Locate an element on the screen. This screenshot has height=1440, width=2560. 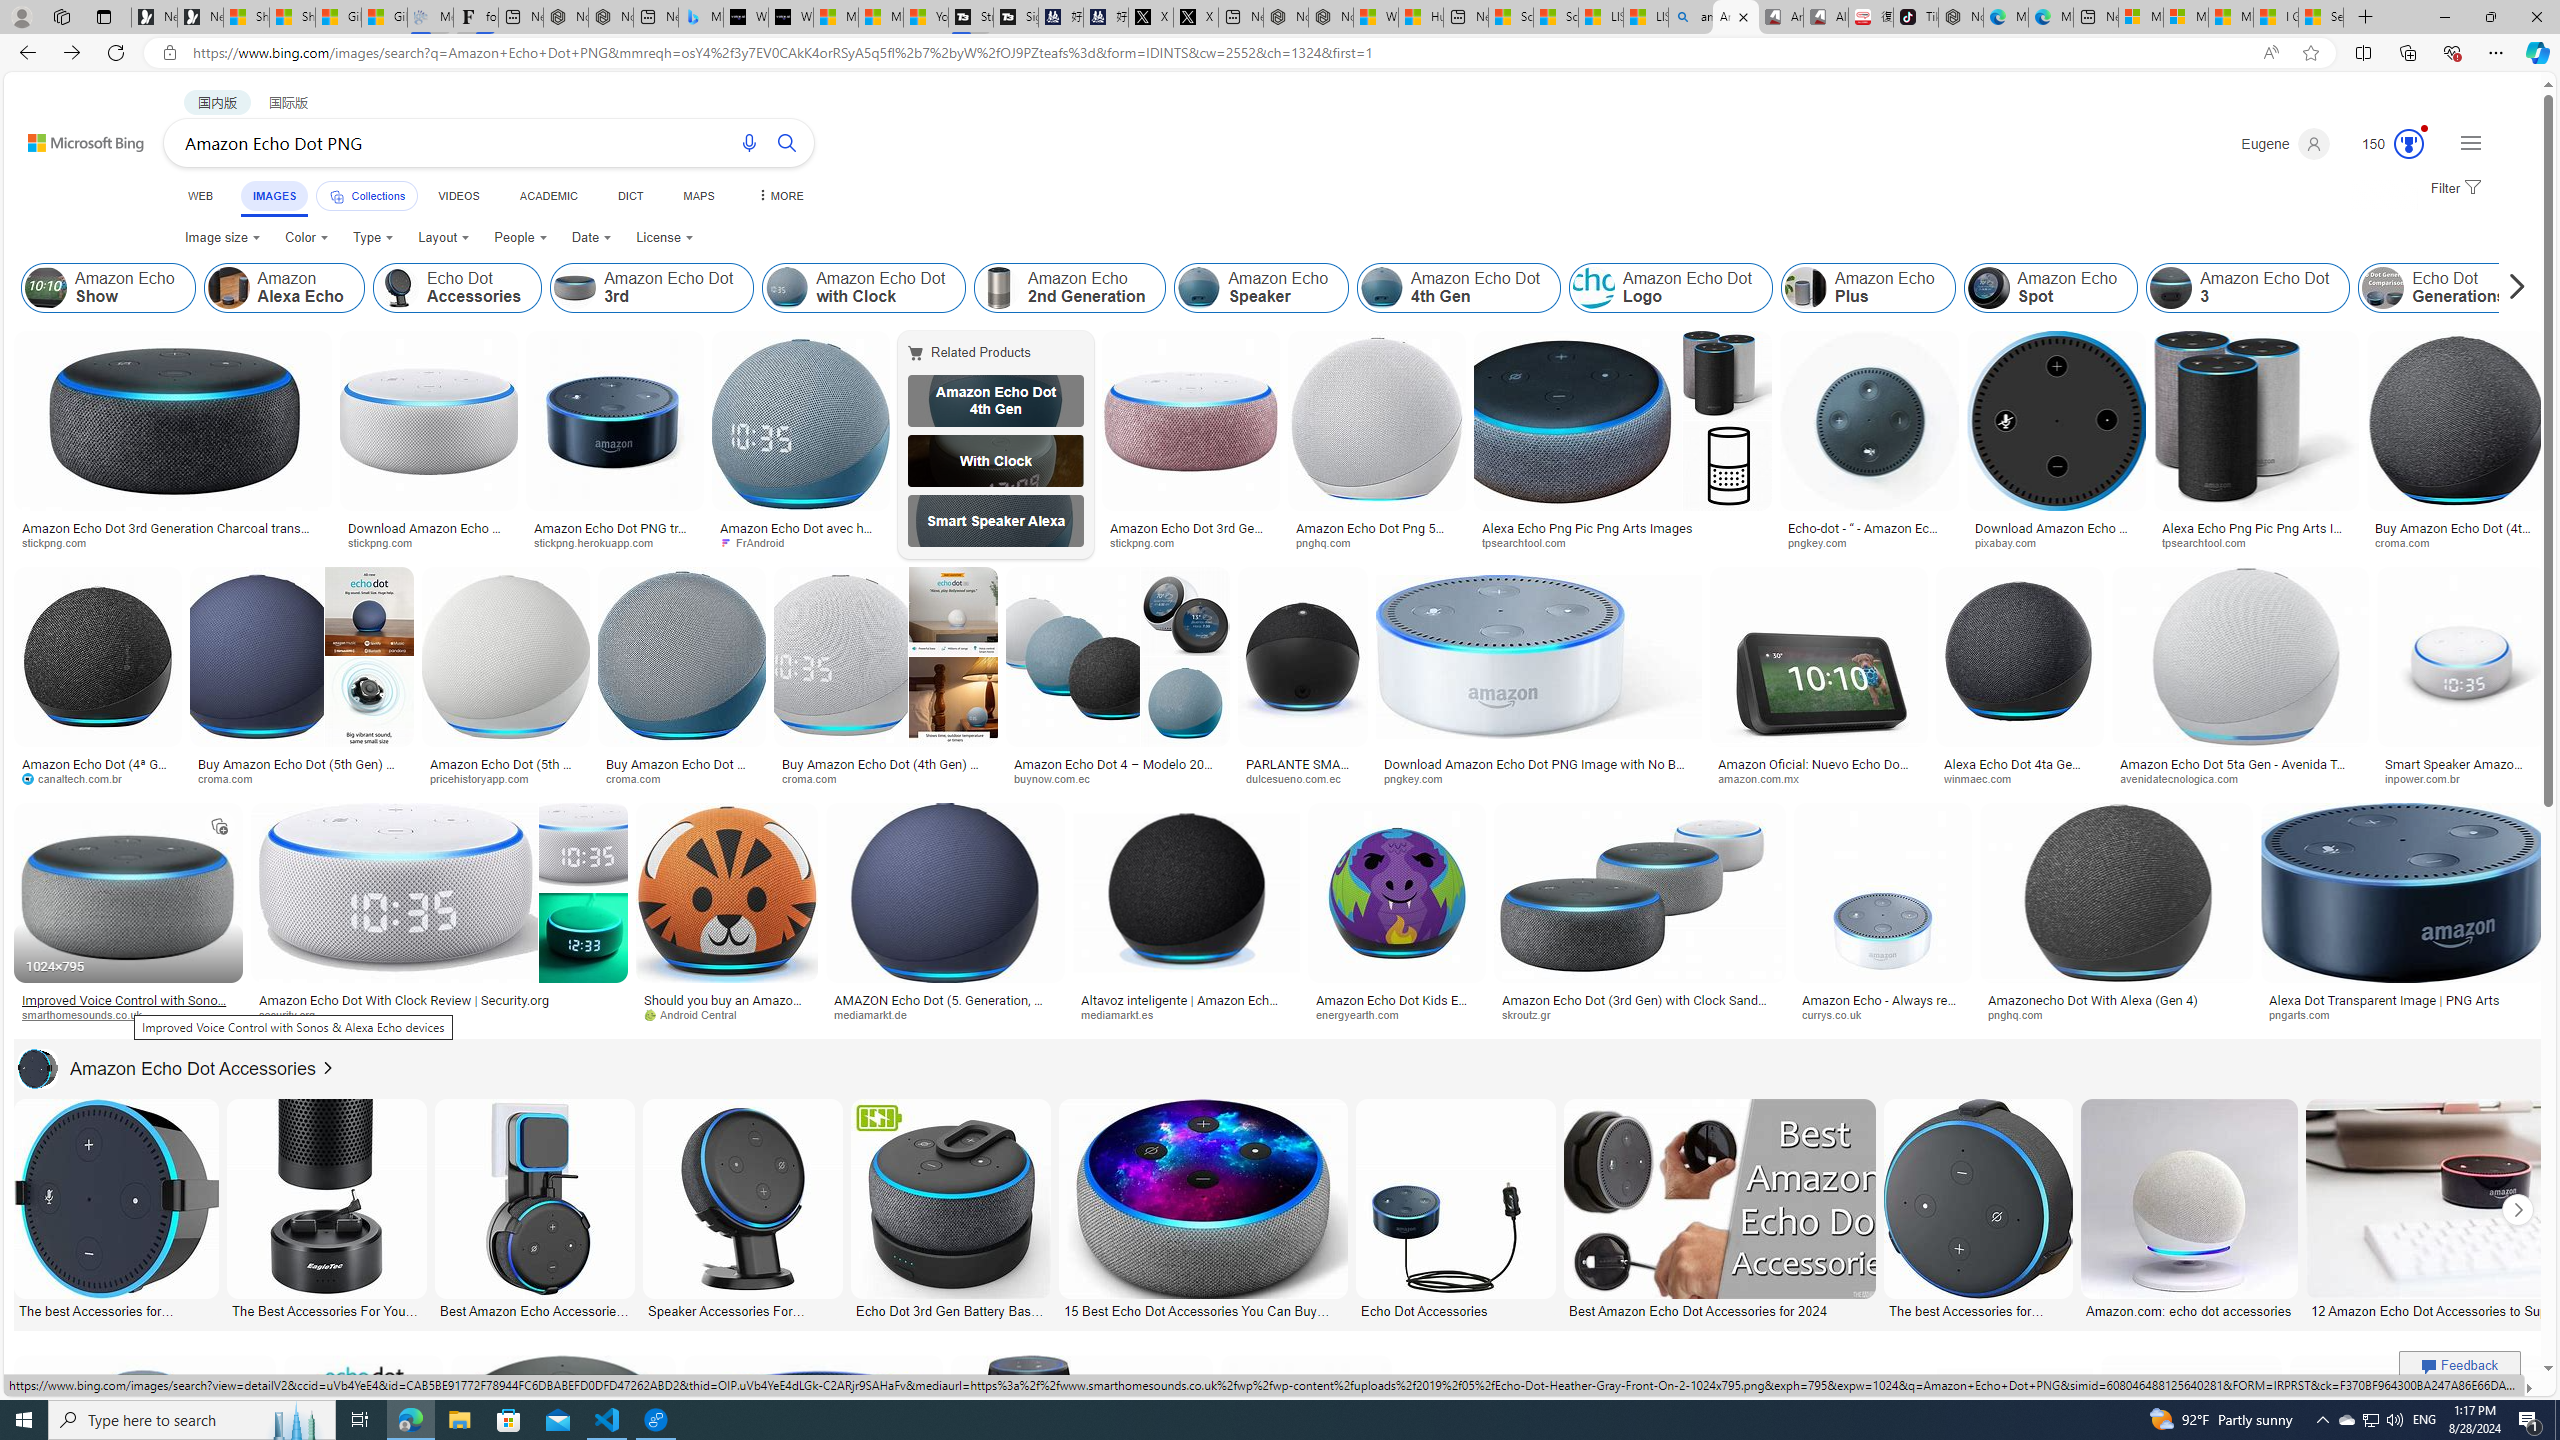
currys.co.uk is located at coordinates (1882, 1014).